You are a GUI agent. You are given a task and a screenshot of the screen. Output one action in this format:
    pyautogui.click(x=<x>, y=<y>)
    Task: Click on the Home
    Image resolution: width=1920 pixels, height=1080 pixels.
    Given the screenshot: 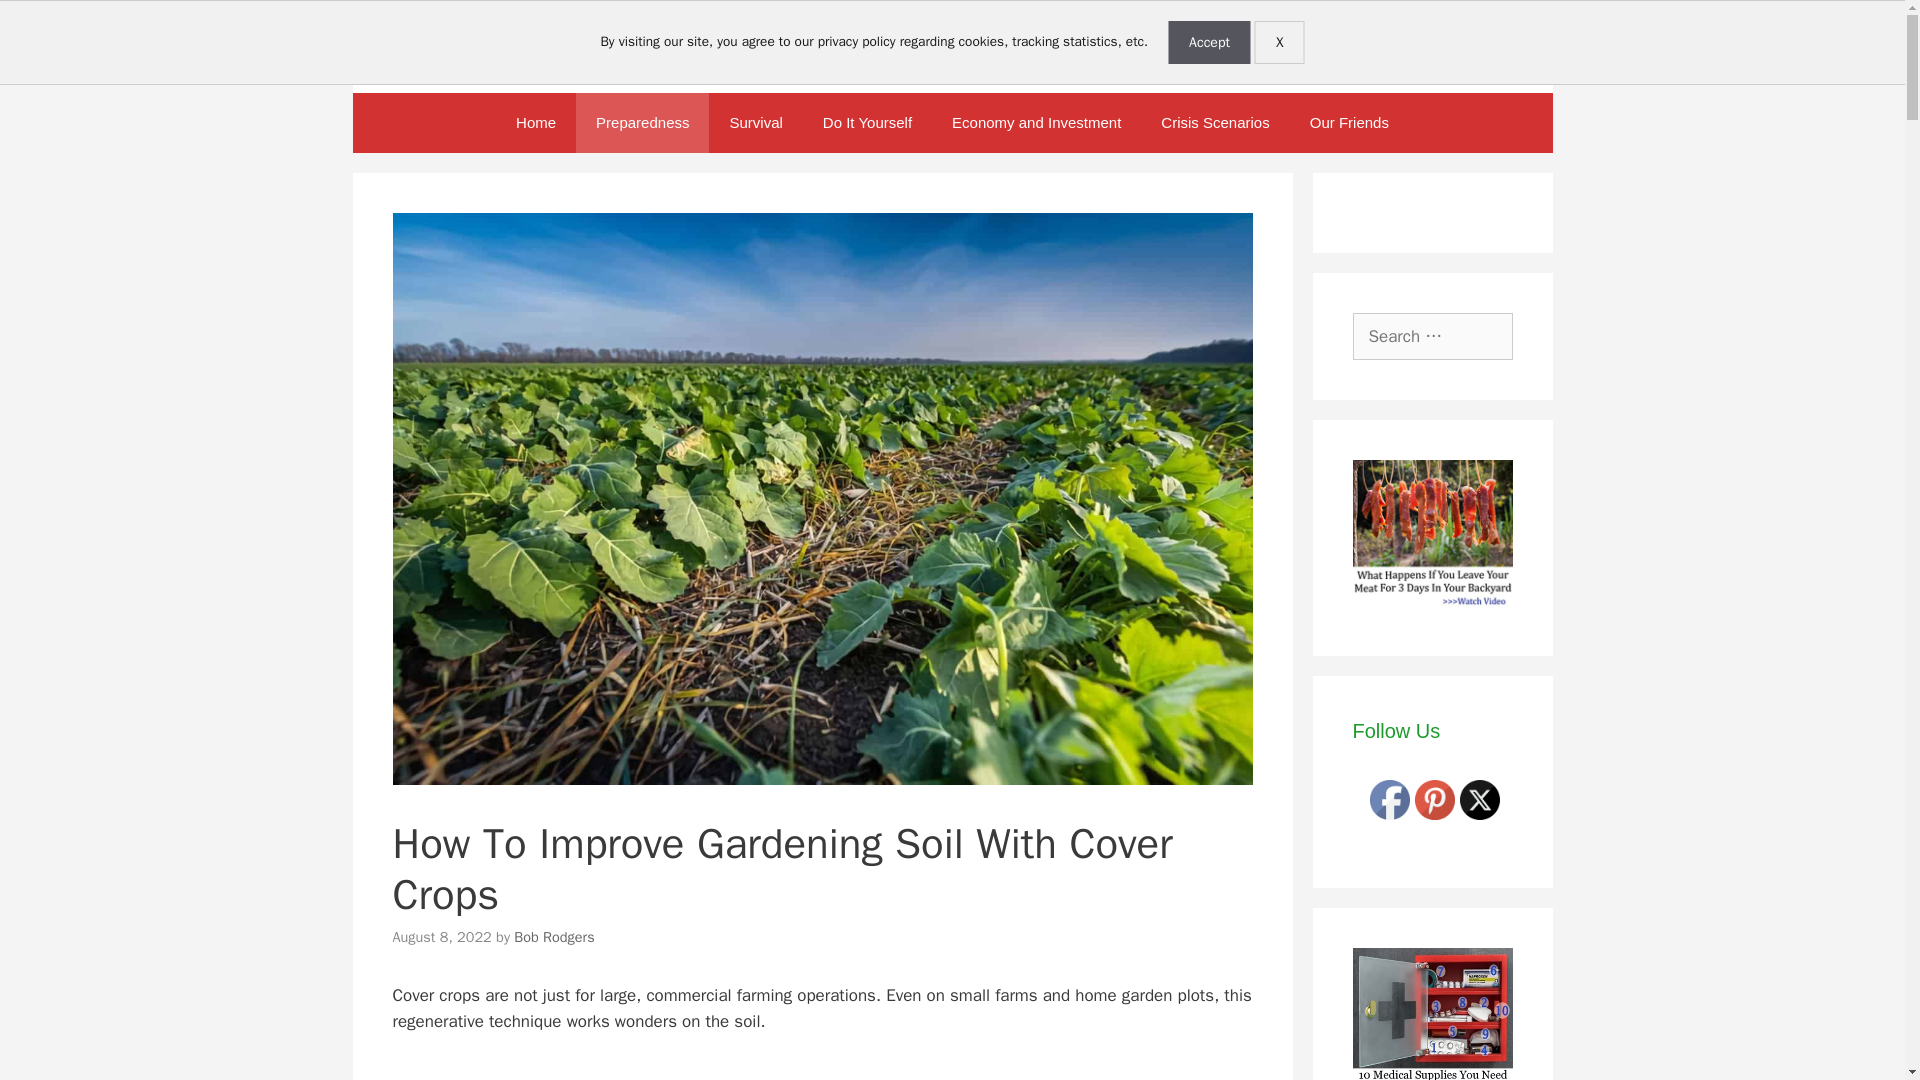 What is the action you would take?
    pyautogui.click(x=536, y=122)
    